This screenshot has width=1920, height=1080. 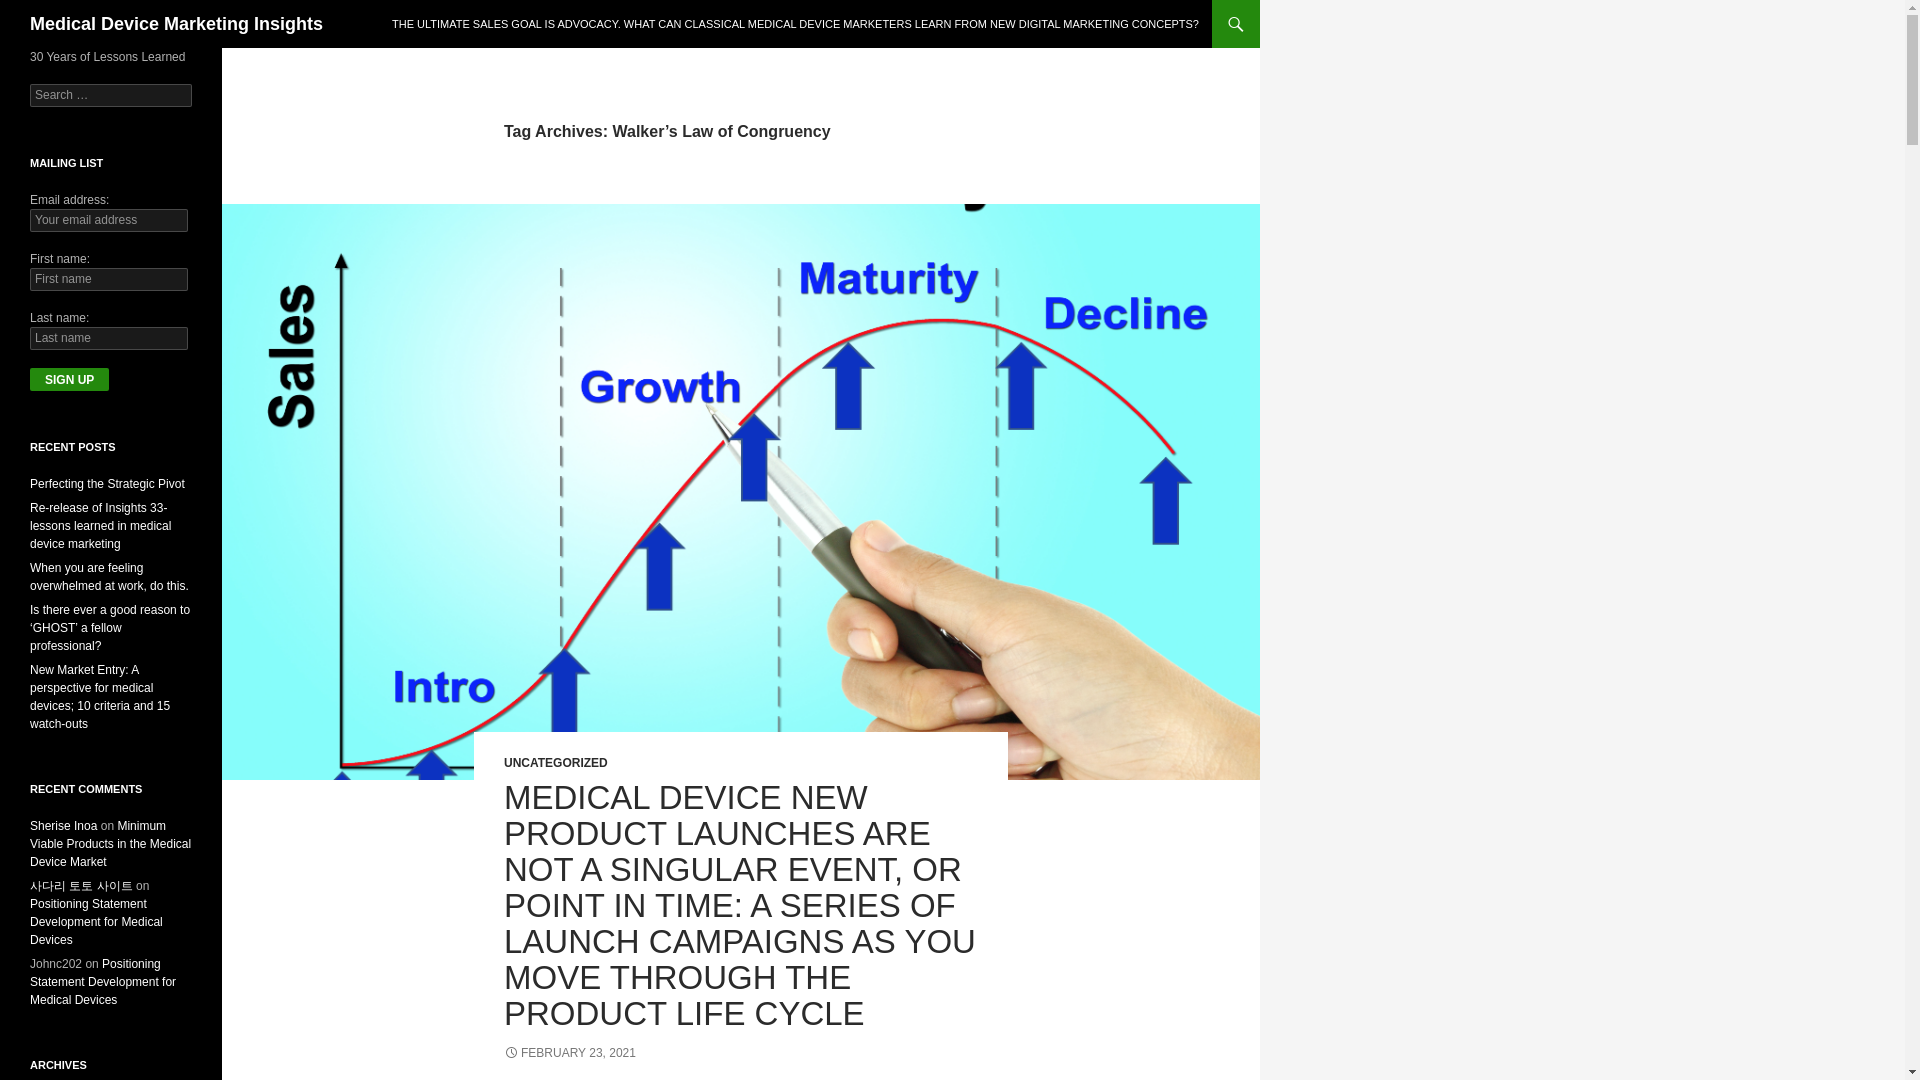 What do you see at coordinates (70, 379) in the screenshot?
I see `Sign up` at bounding box center [70, 379].